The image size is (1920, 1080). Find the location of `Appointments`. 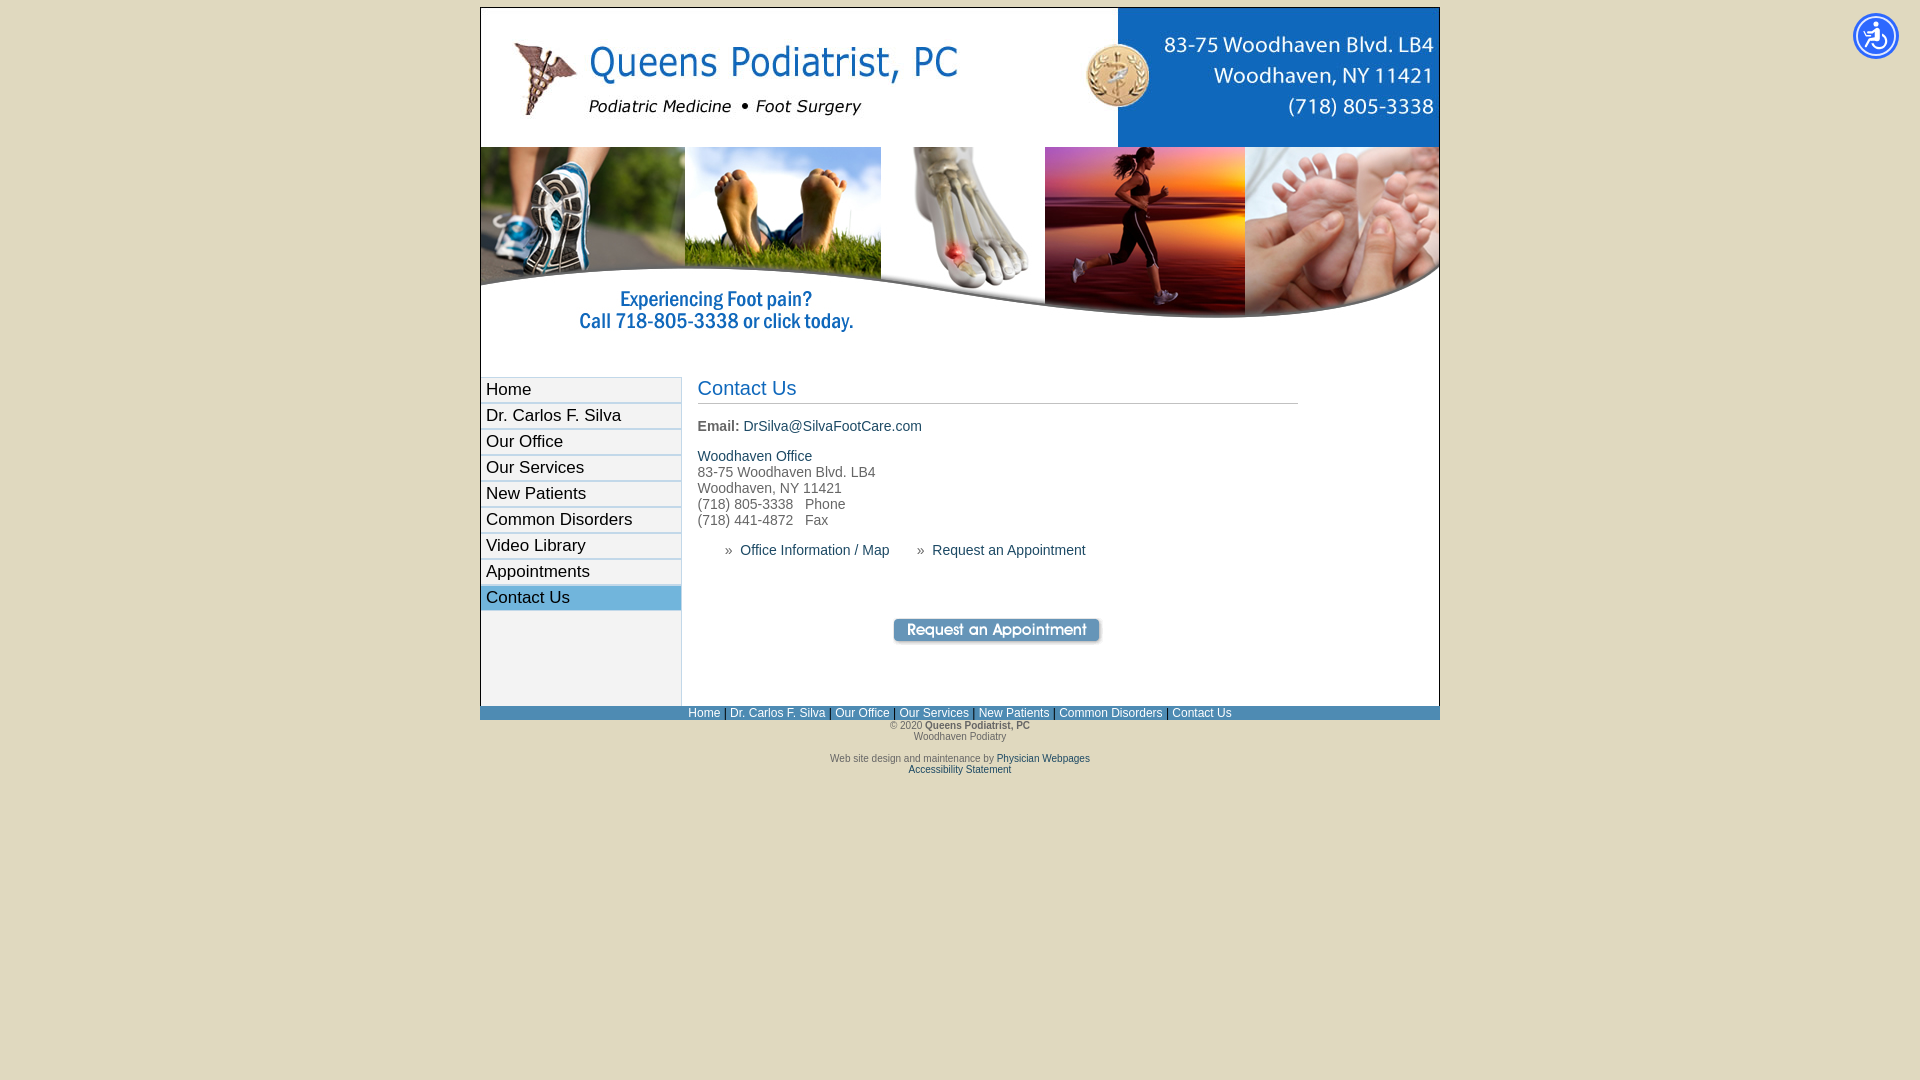

Appointments is located at coordinates (581, 572).